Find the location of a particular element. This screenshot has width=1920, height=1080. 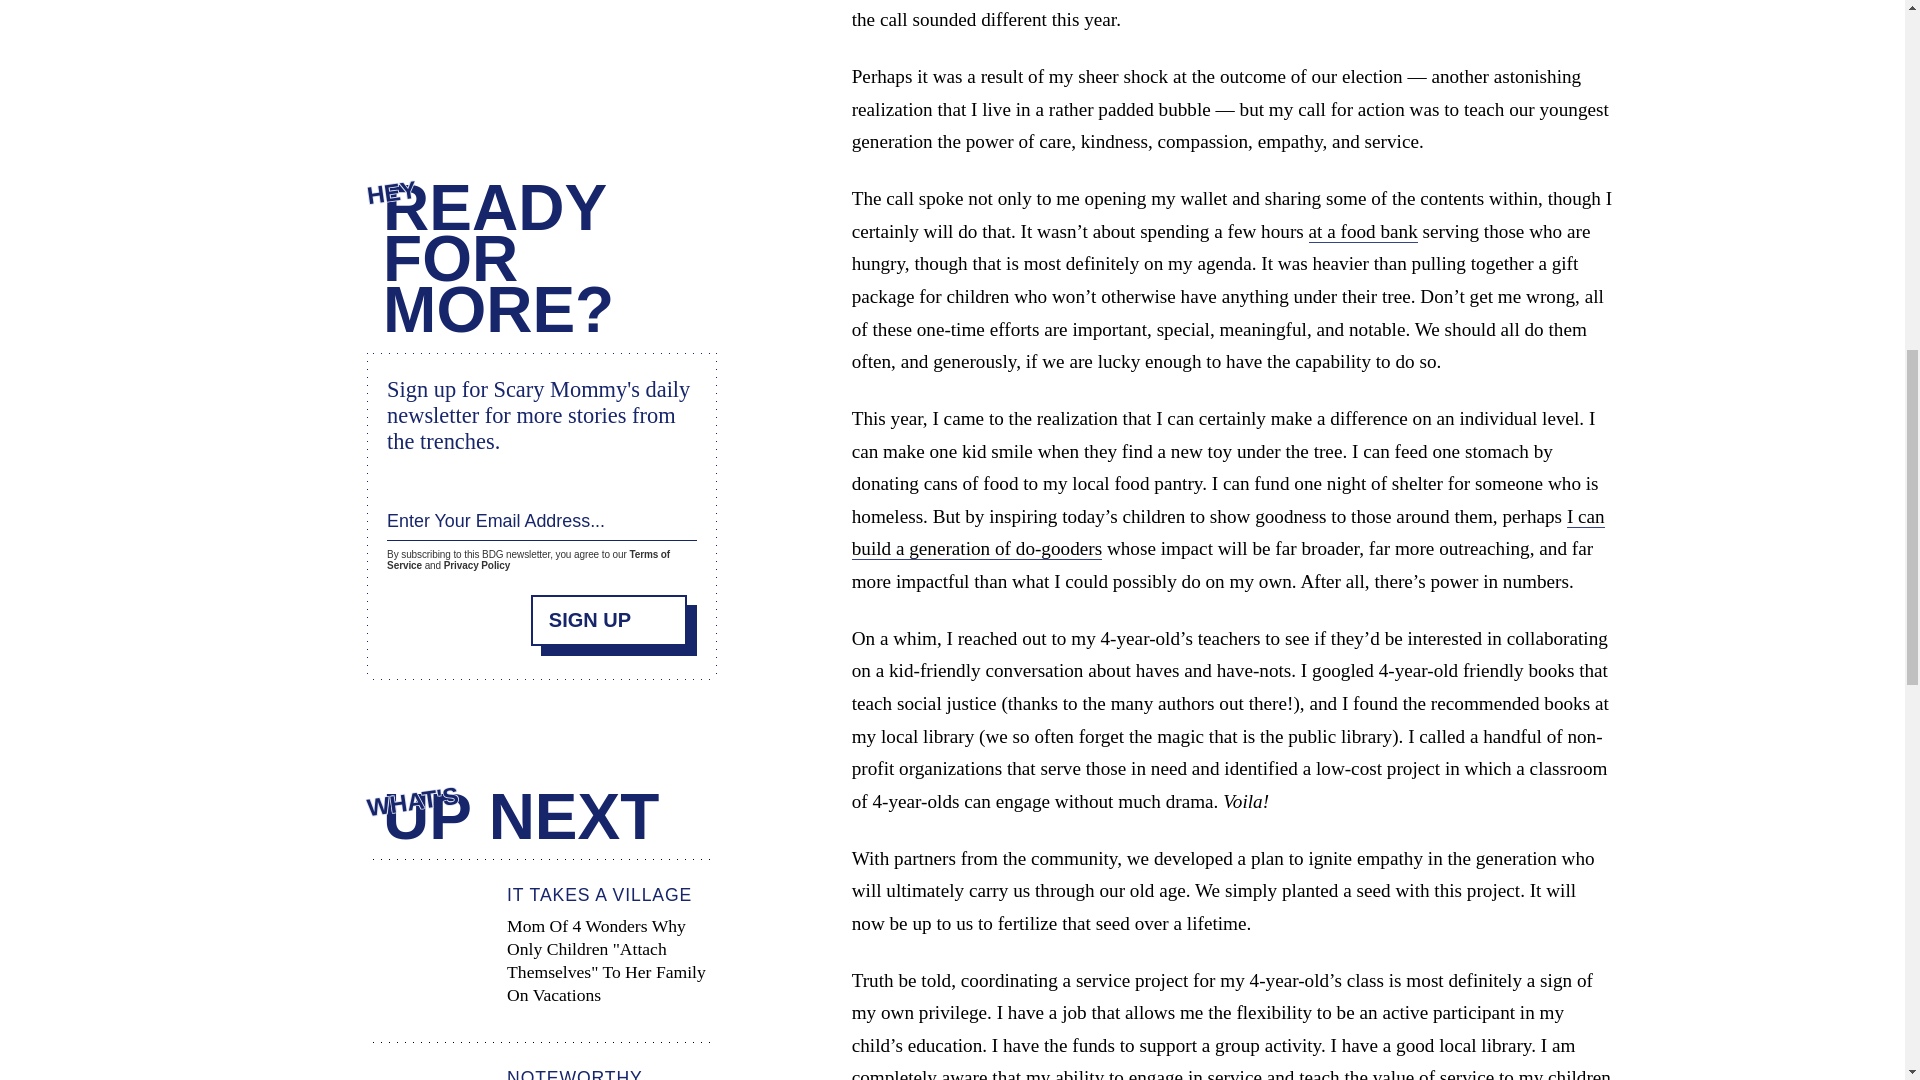

SIGN UP is located at coordinates (609, 619).